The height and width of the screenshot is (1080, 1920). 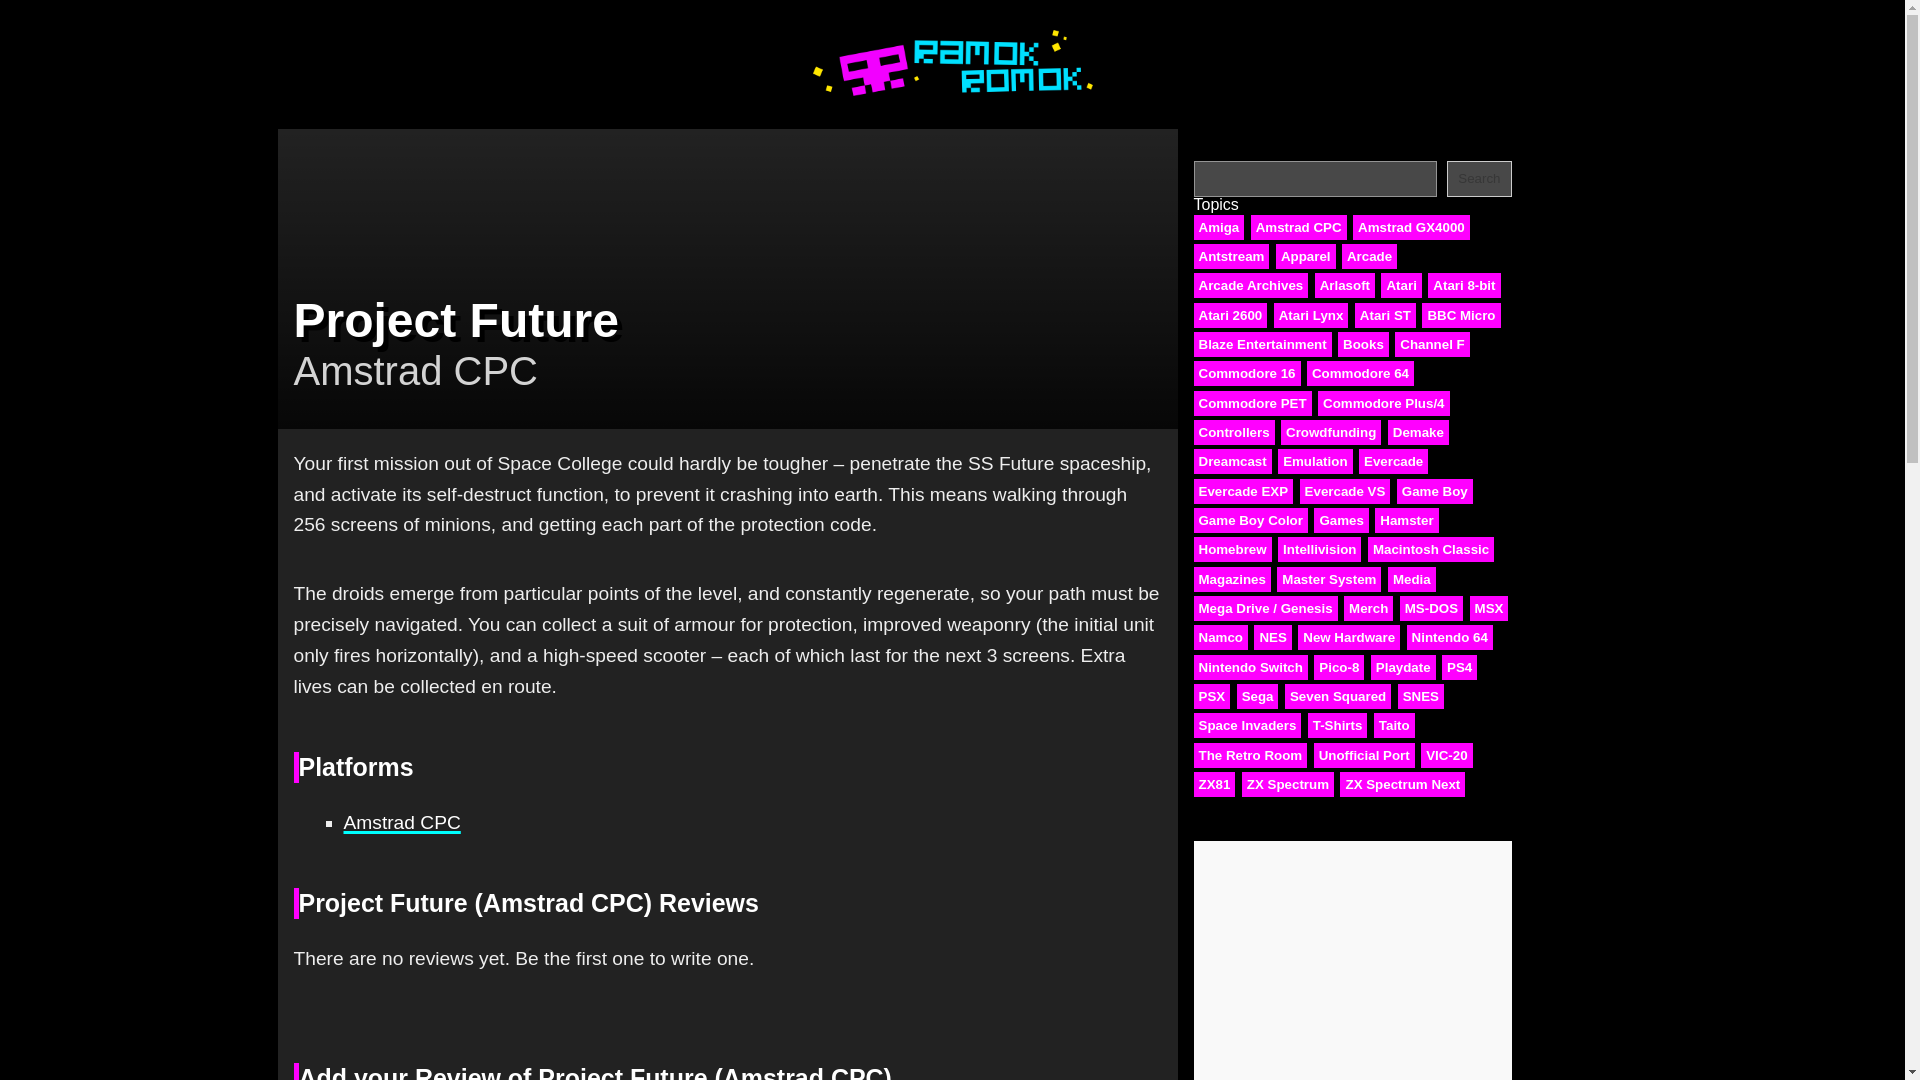 I want to click on Blaze Entertainment, so click(x=1263, y=344).